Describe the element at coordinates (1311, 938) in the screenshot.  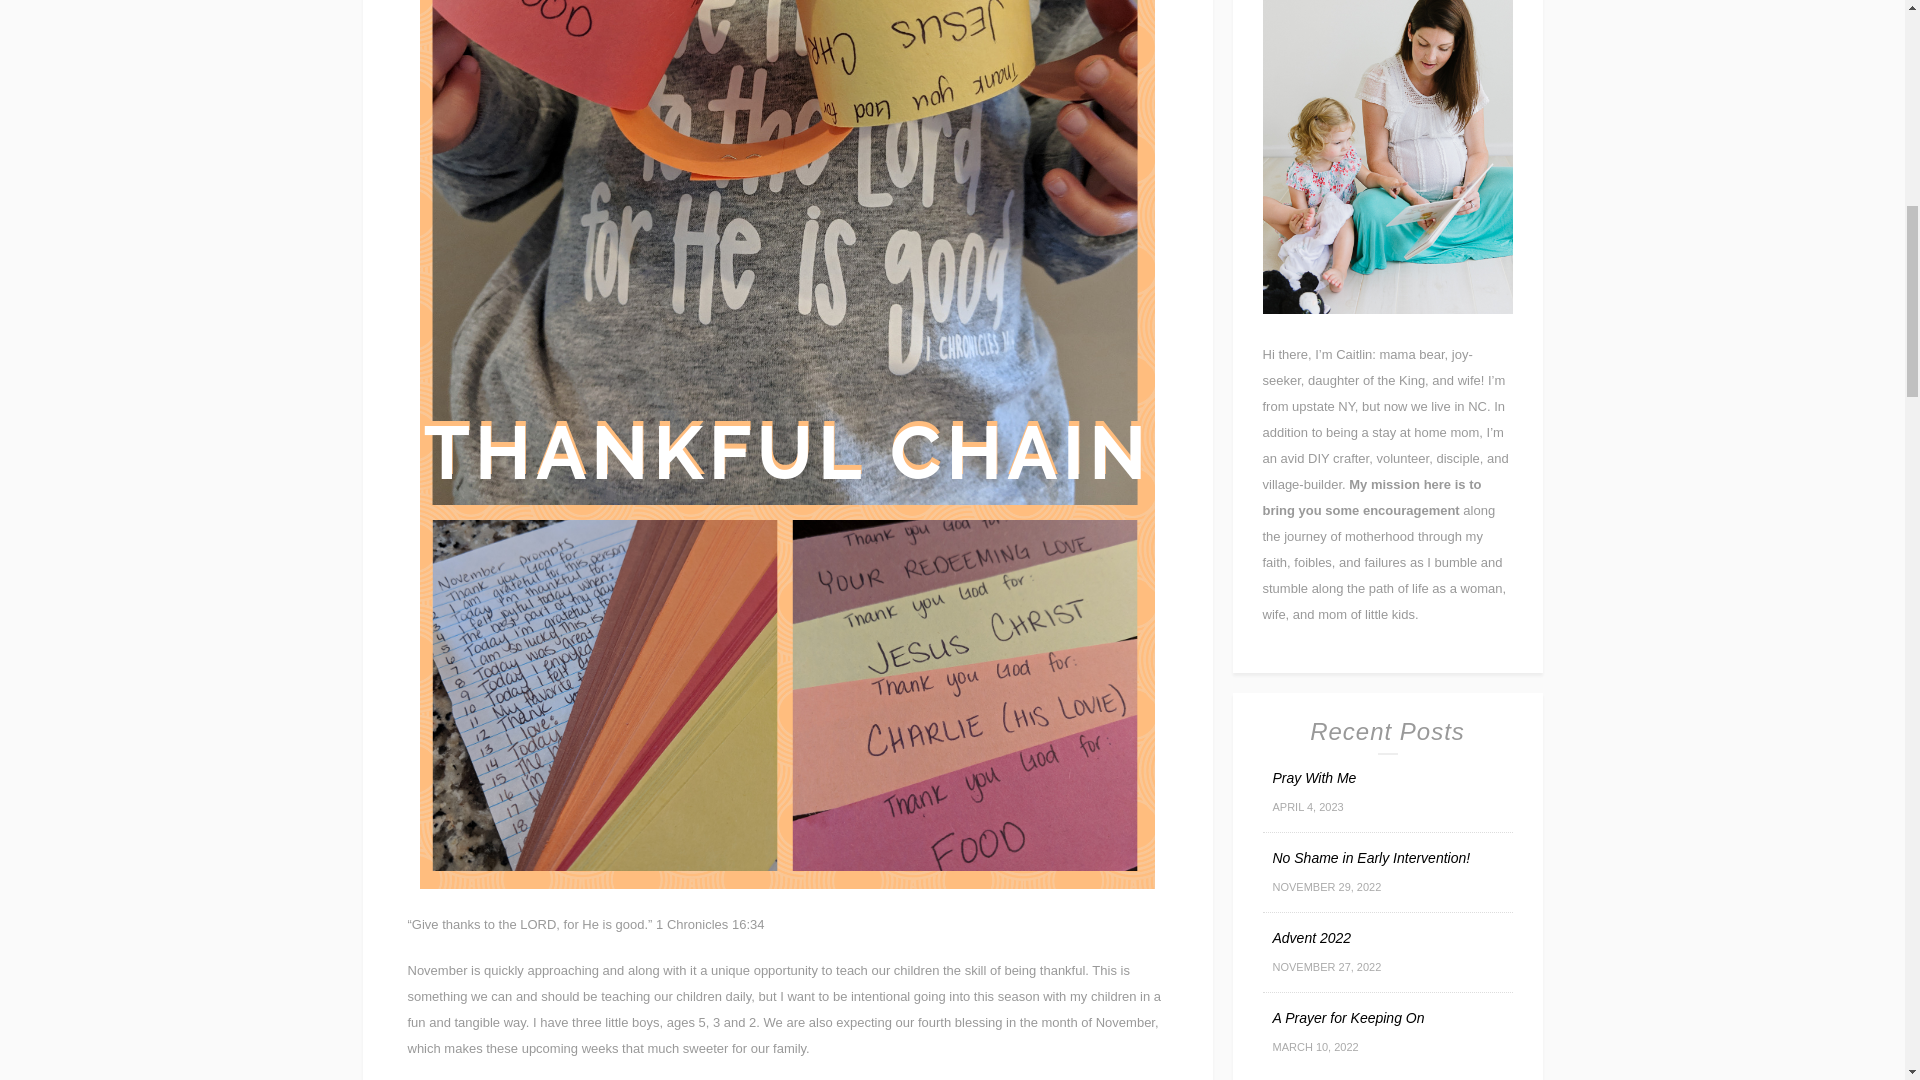
I see `Permanent Link to Advent 2022` at that location.